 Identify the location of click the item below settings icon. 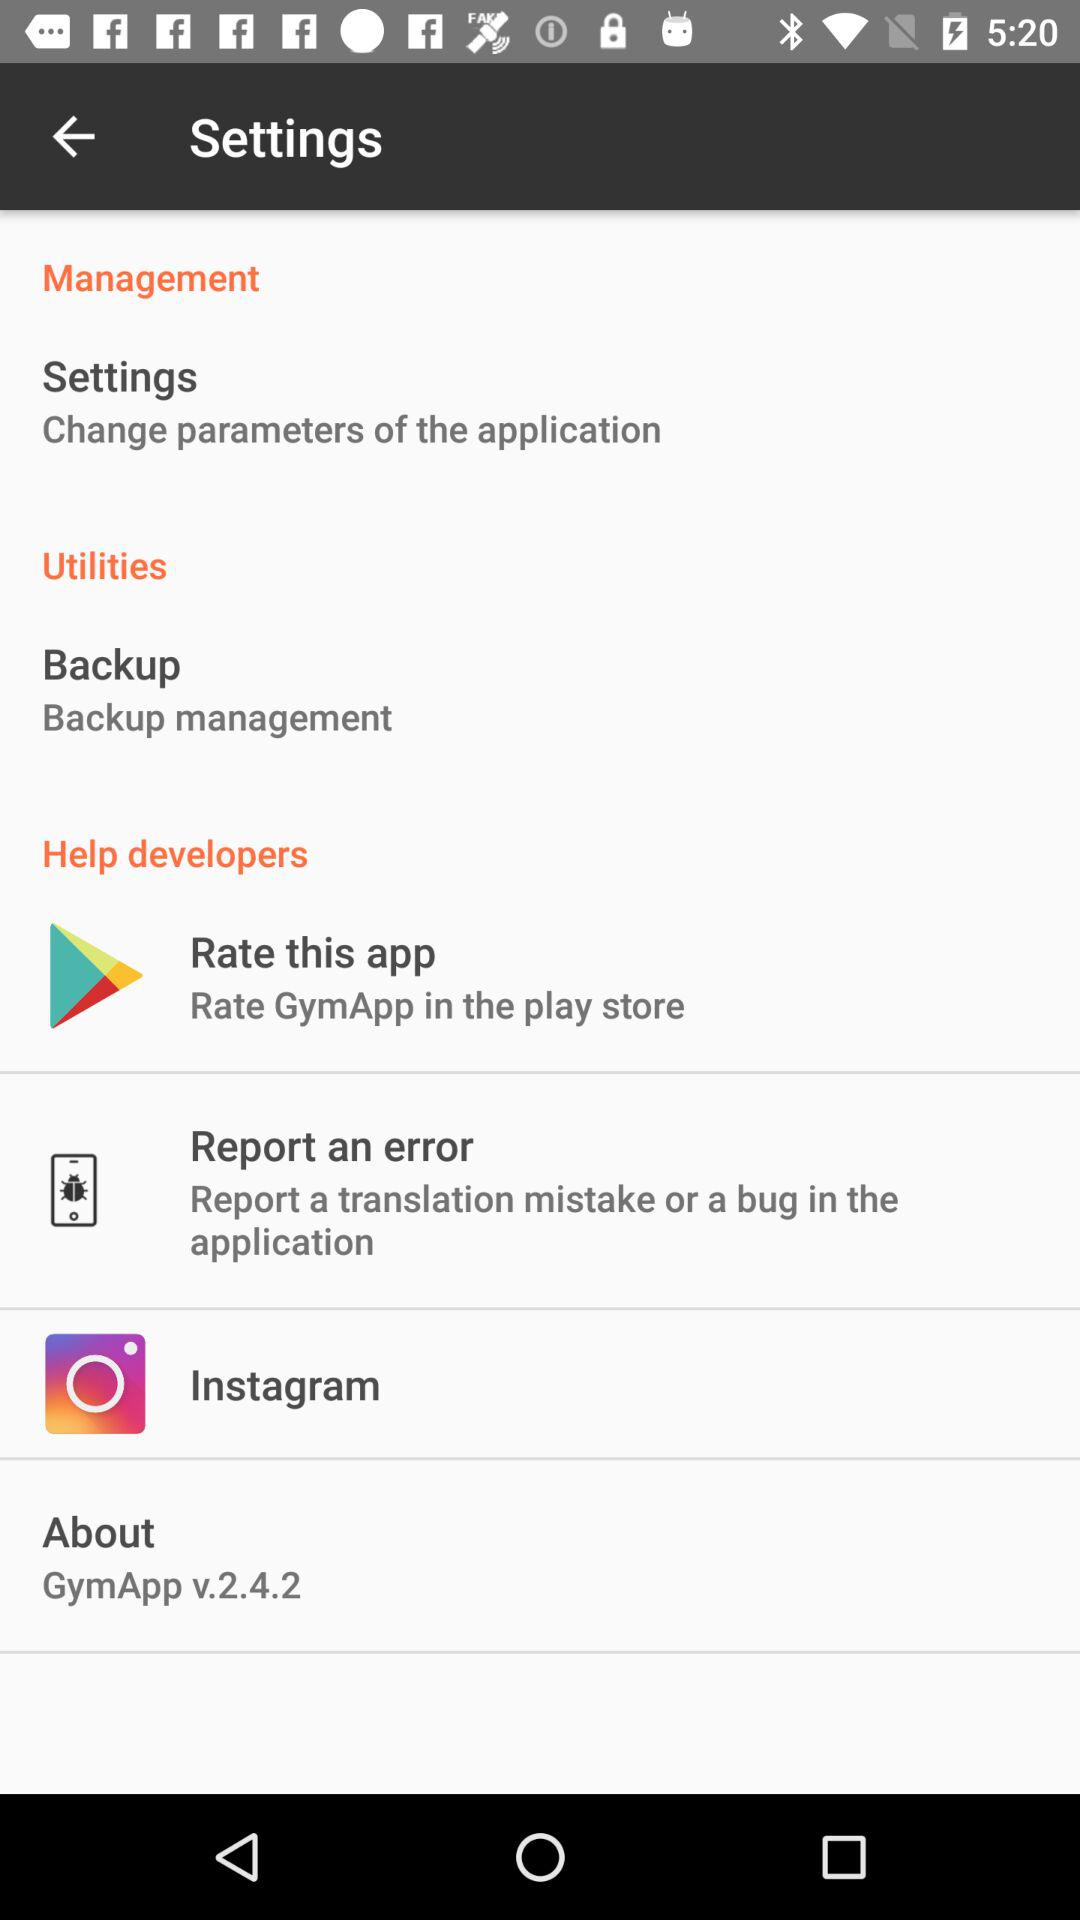
(352, 428).